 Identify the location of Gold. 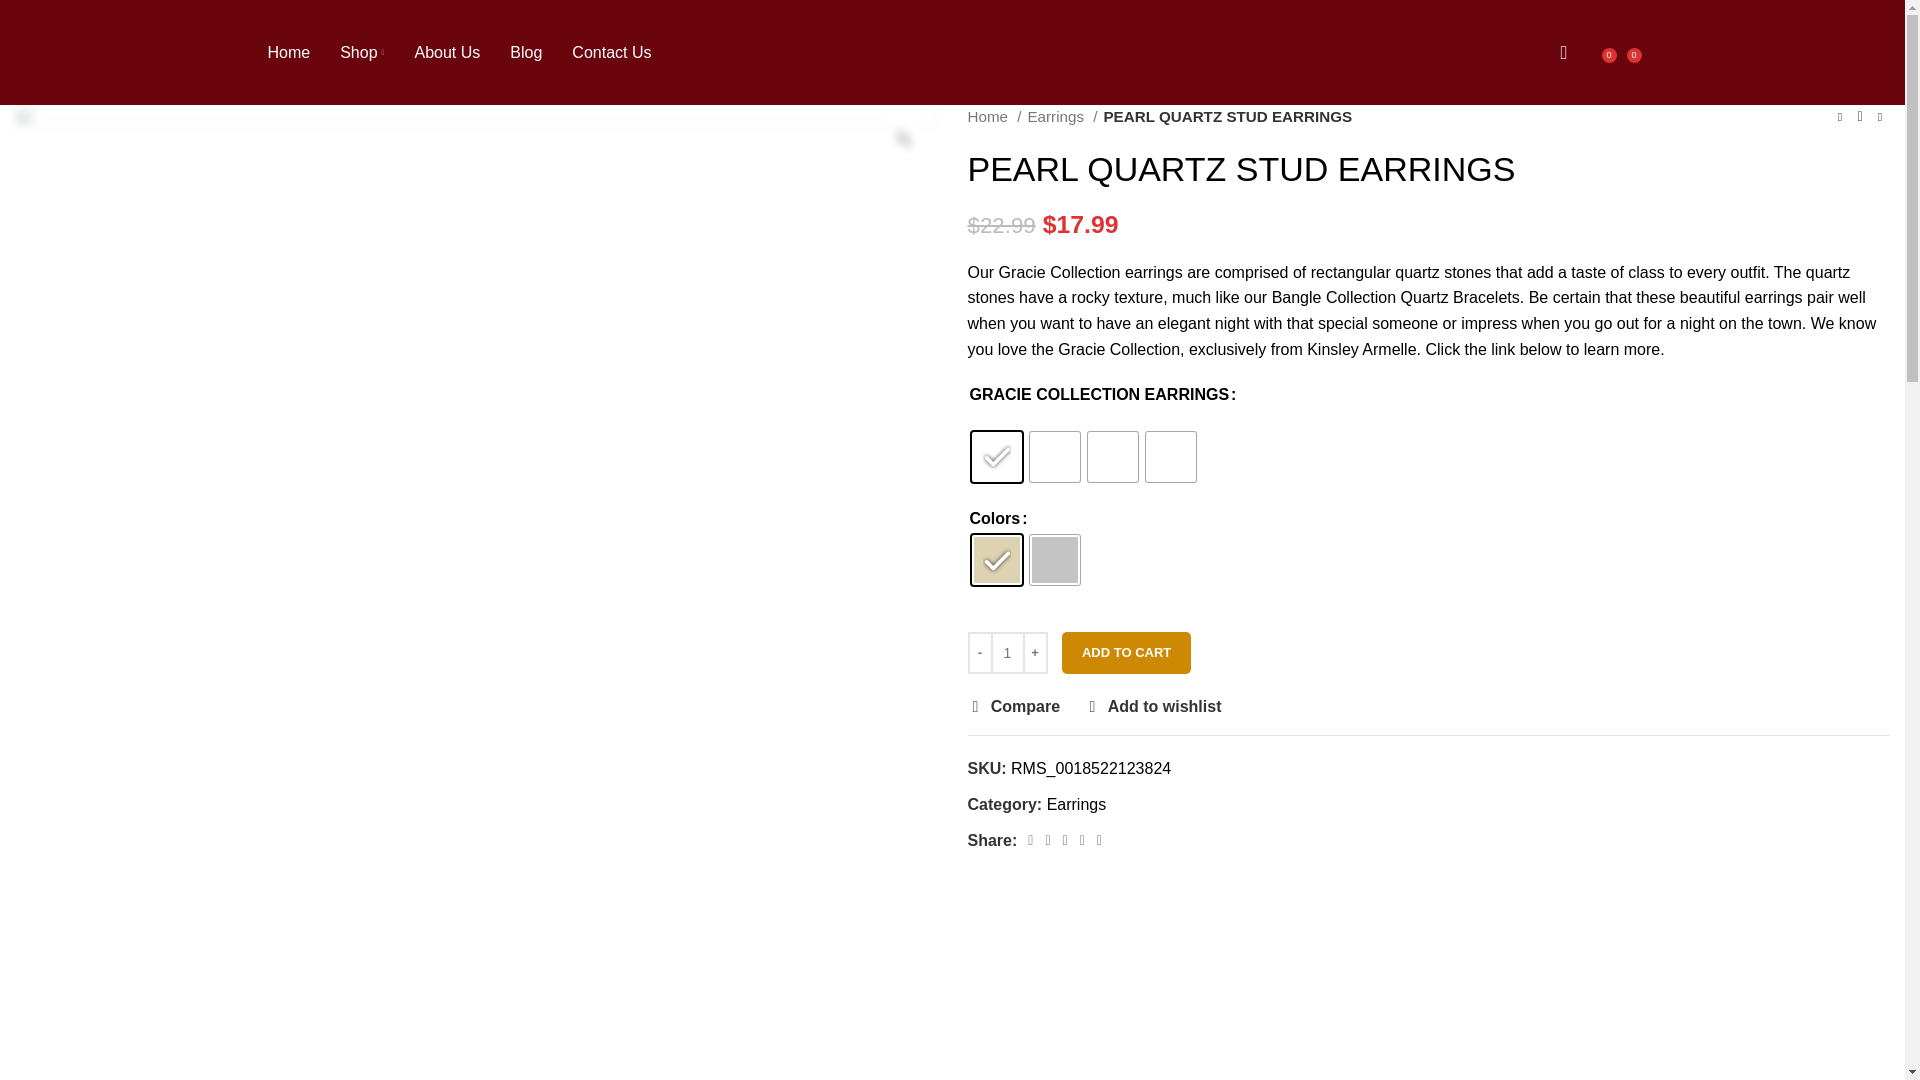
(996, 560).